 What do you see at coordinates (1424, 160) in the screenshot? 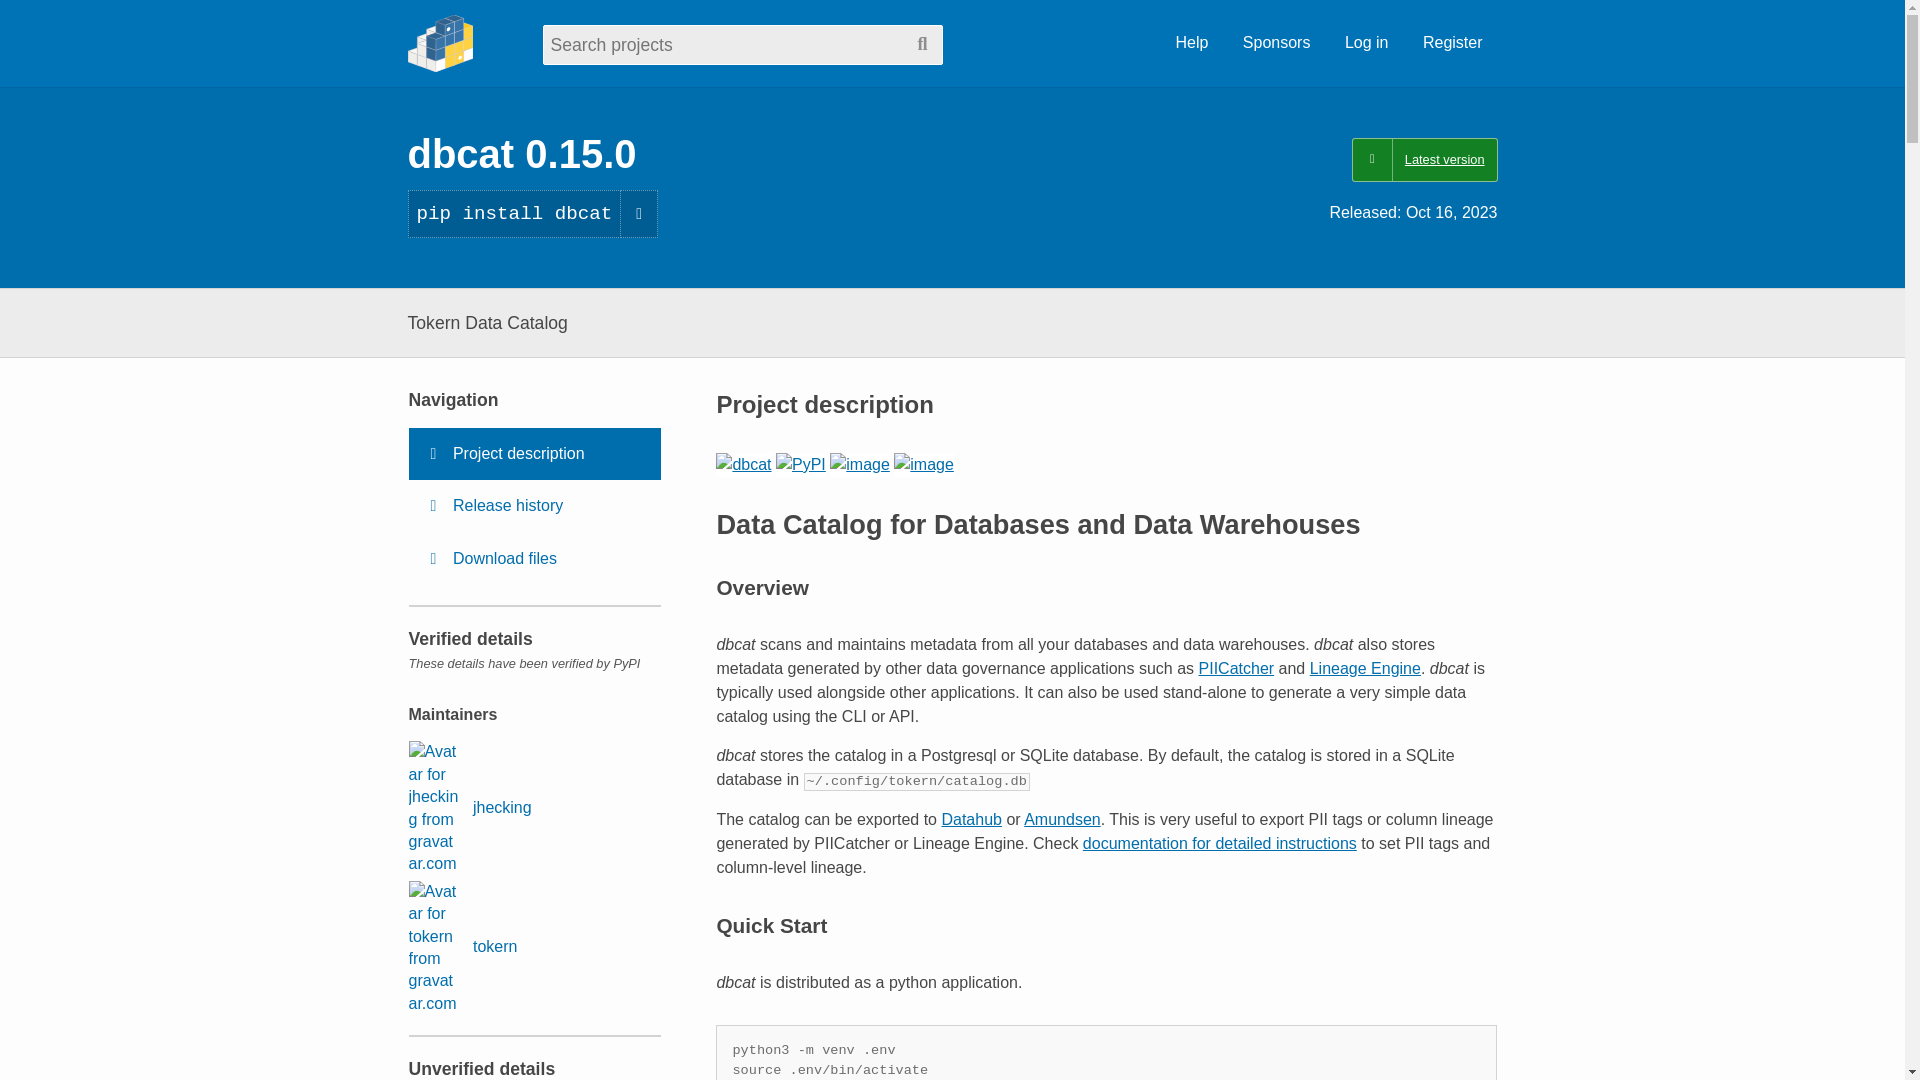
I see `Latest version` at bounding box center [1424, 160].